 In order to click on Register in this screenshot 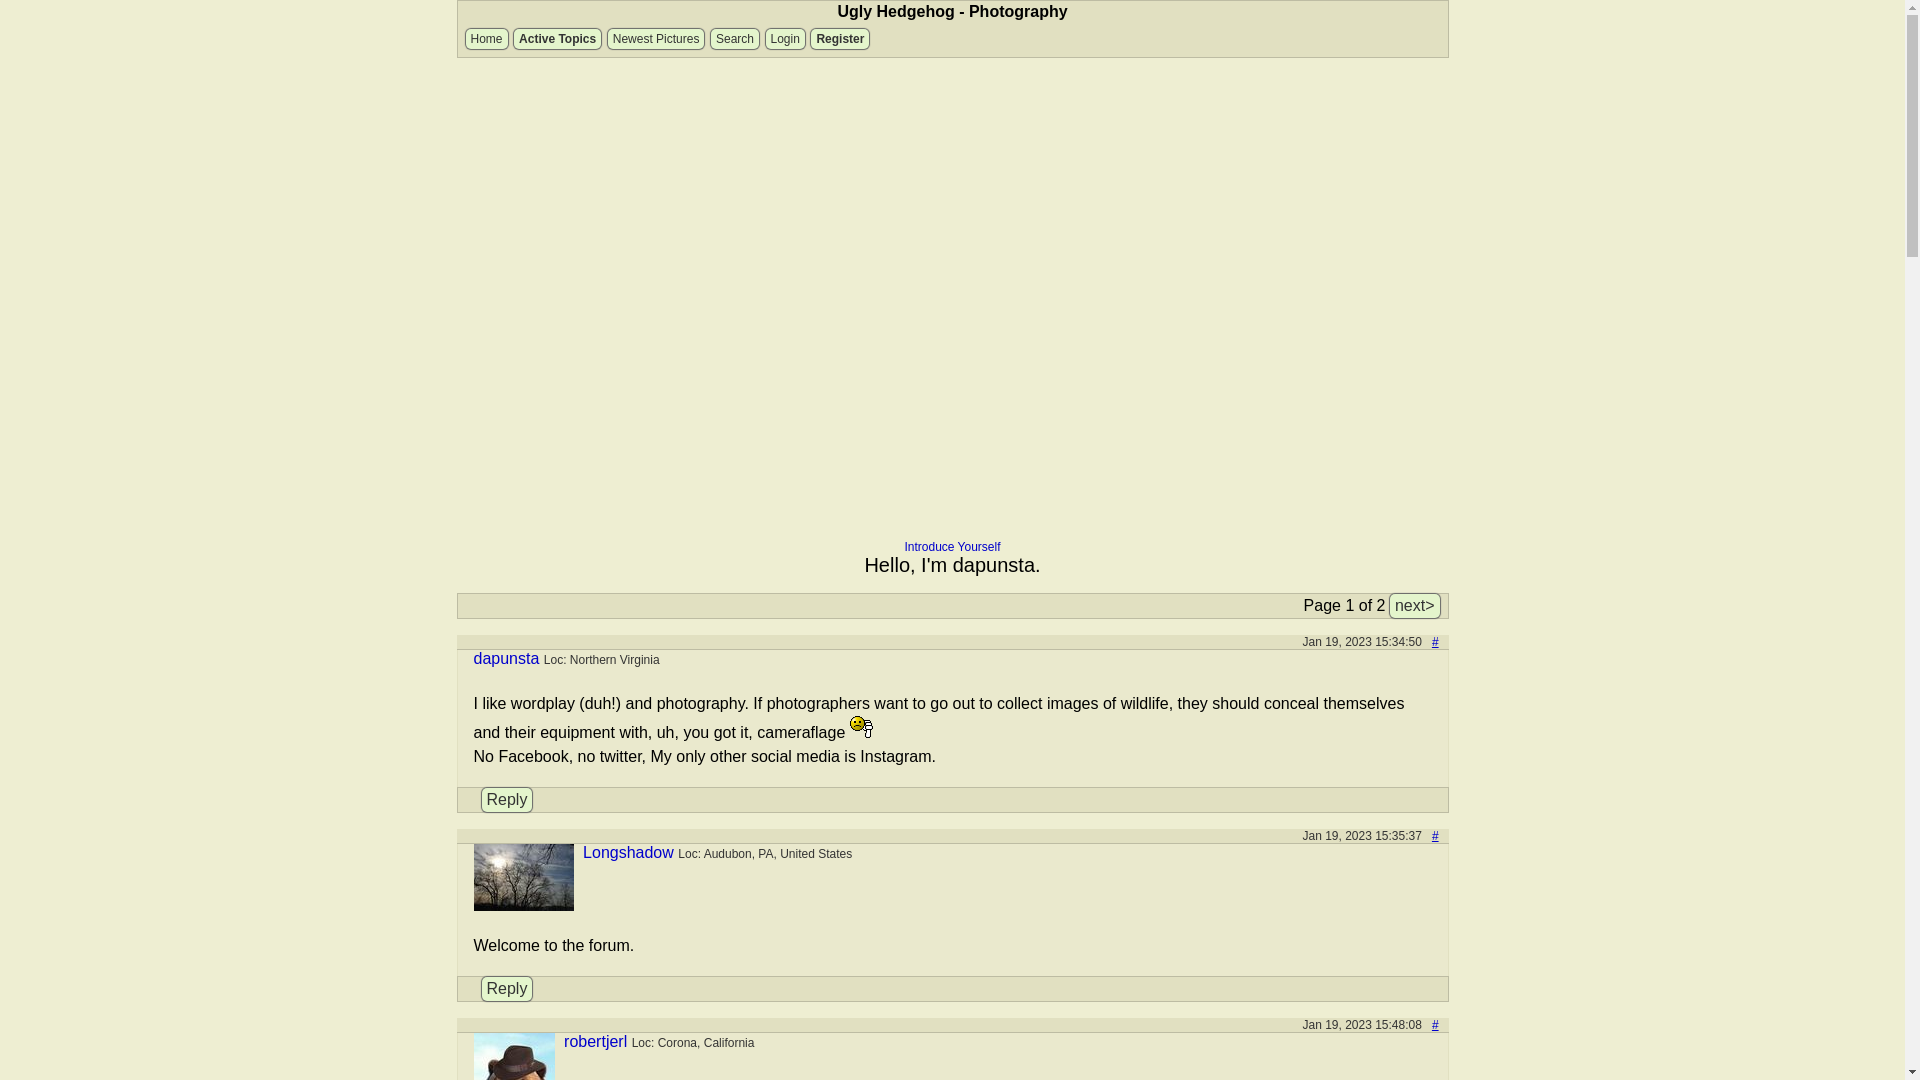, I will do `click(840, 38)`.